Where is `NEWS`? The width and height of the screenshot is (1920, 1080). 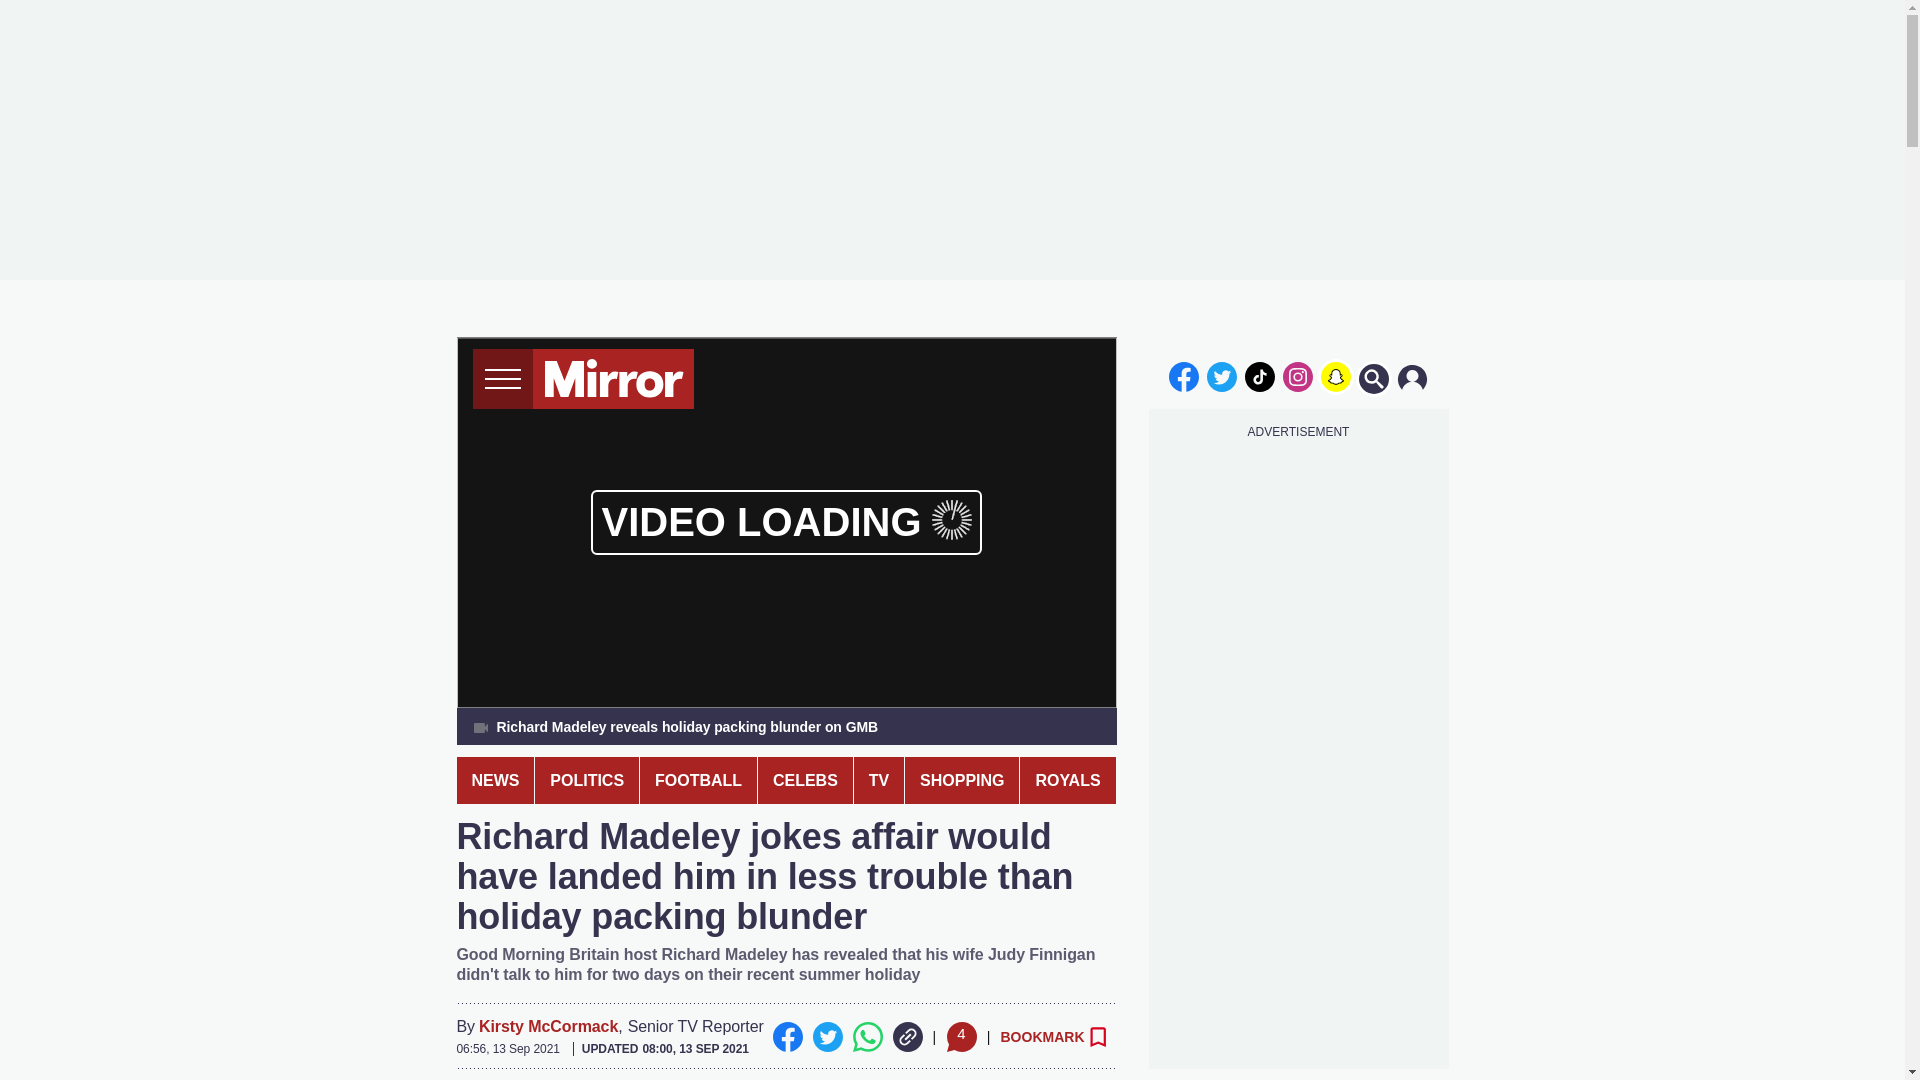
NEWS is located at coordinates (494, 780).